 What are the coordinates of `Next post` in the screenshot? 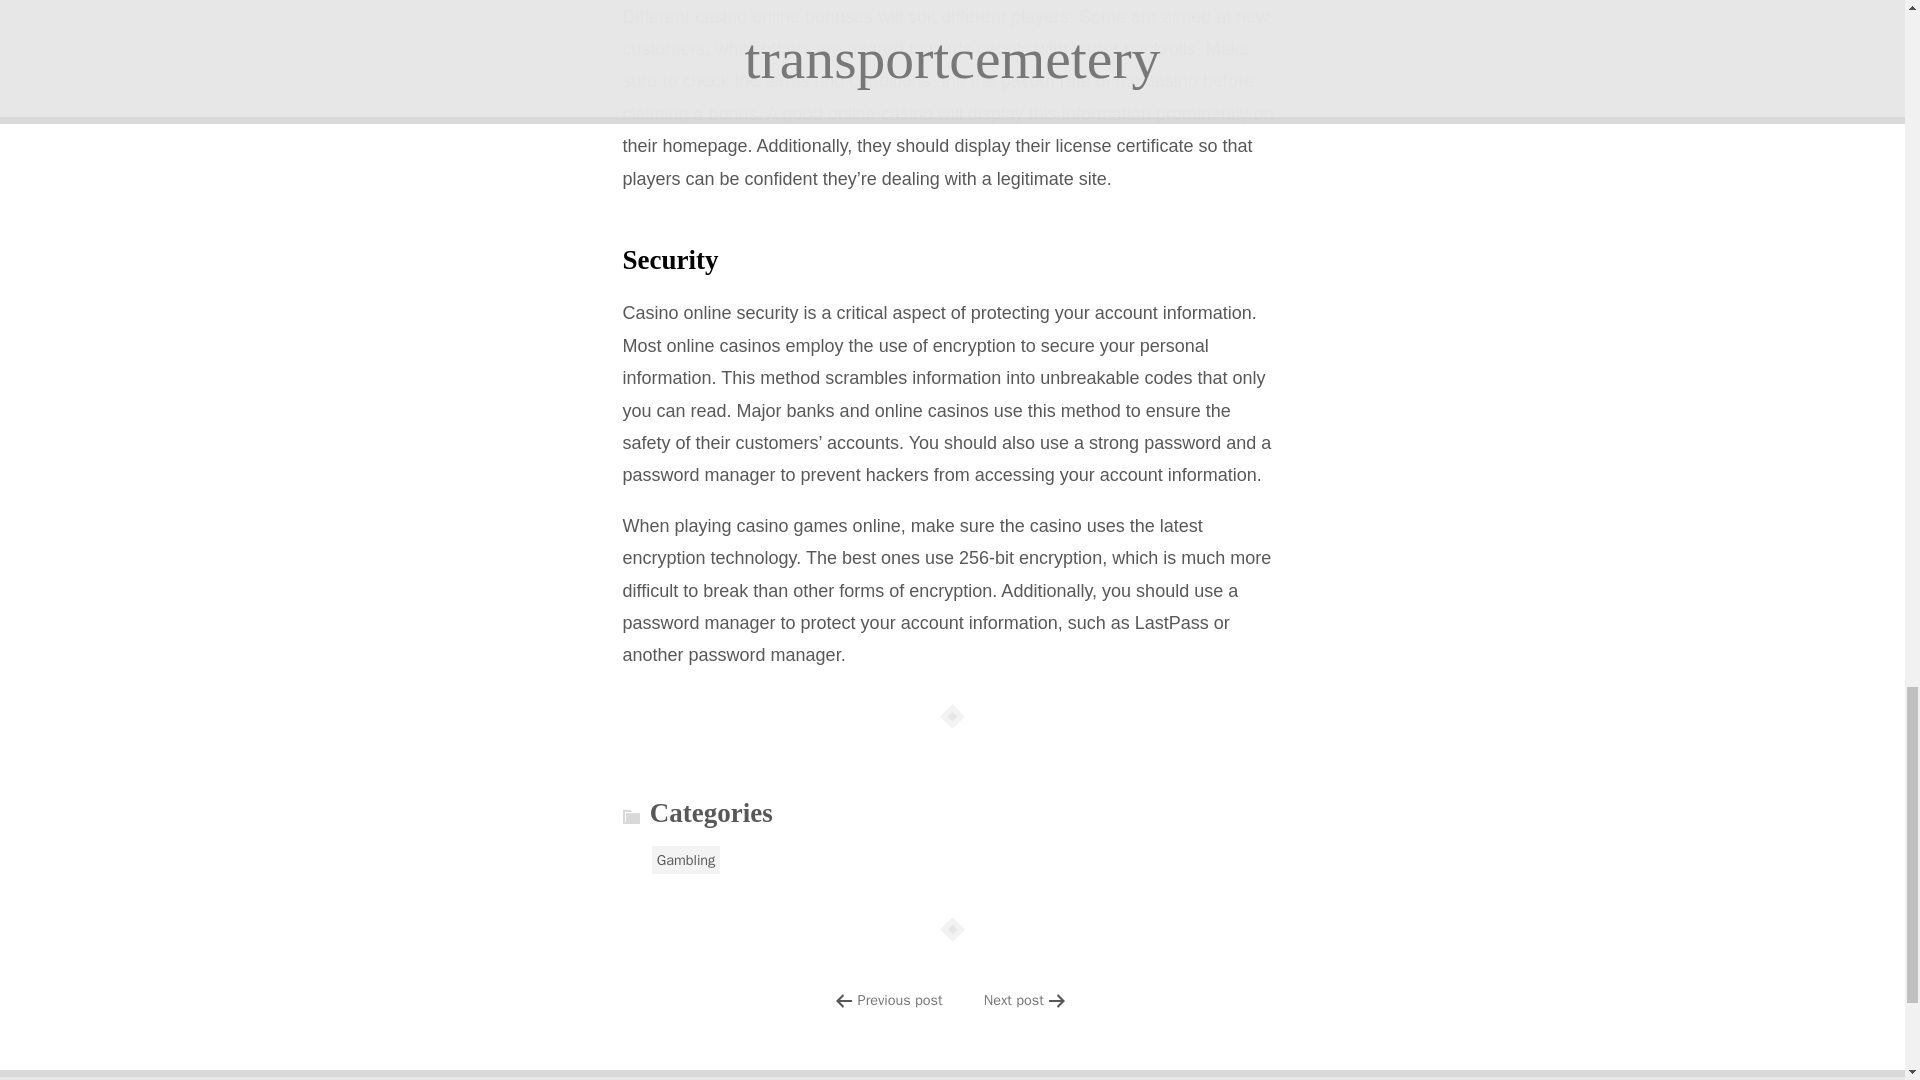 It's located at (1014, 1000).